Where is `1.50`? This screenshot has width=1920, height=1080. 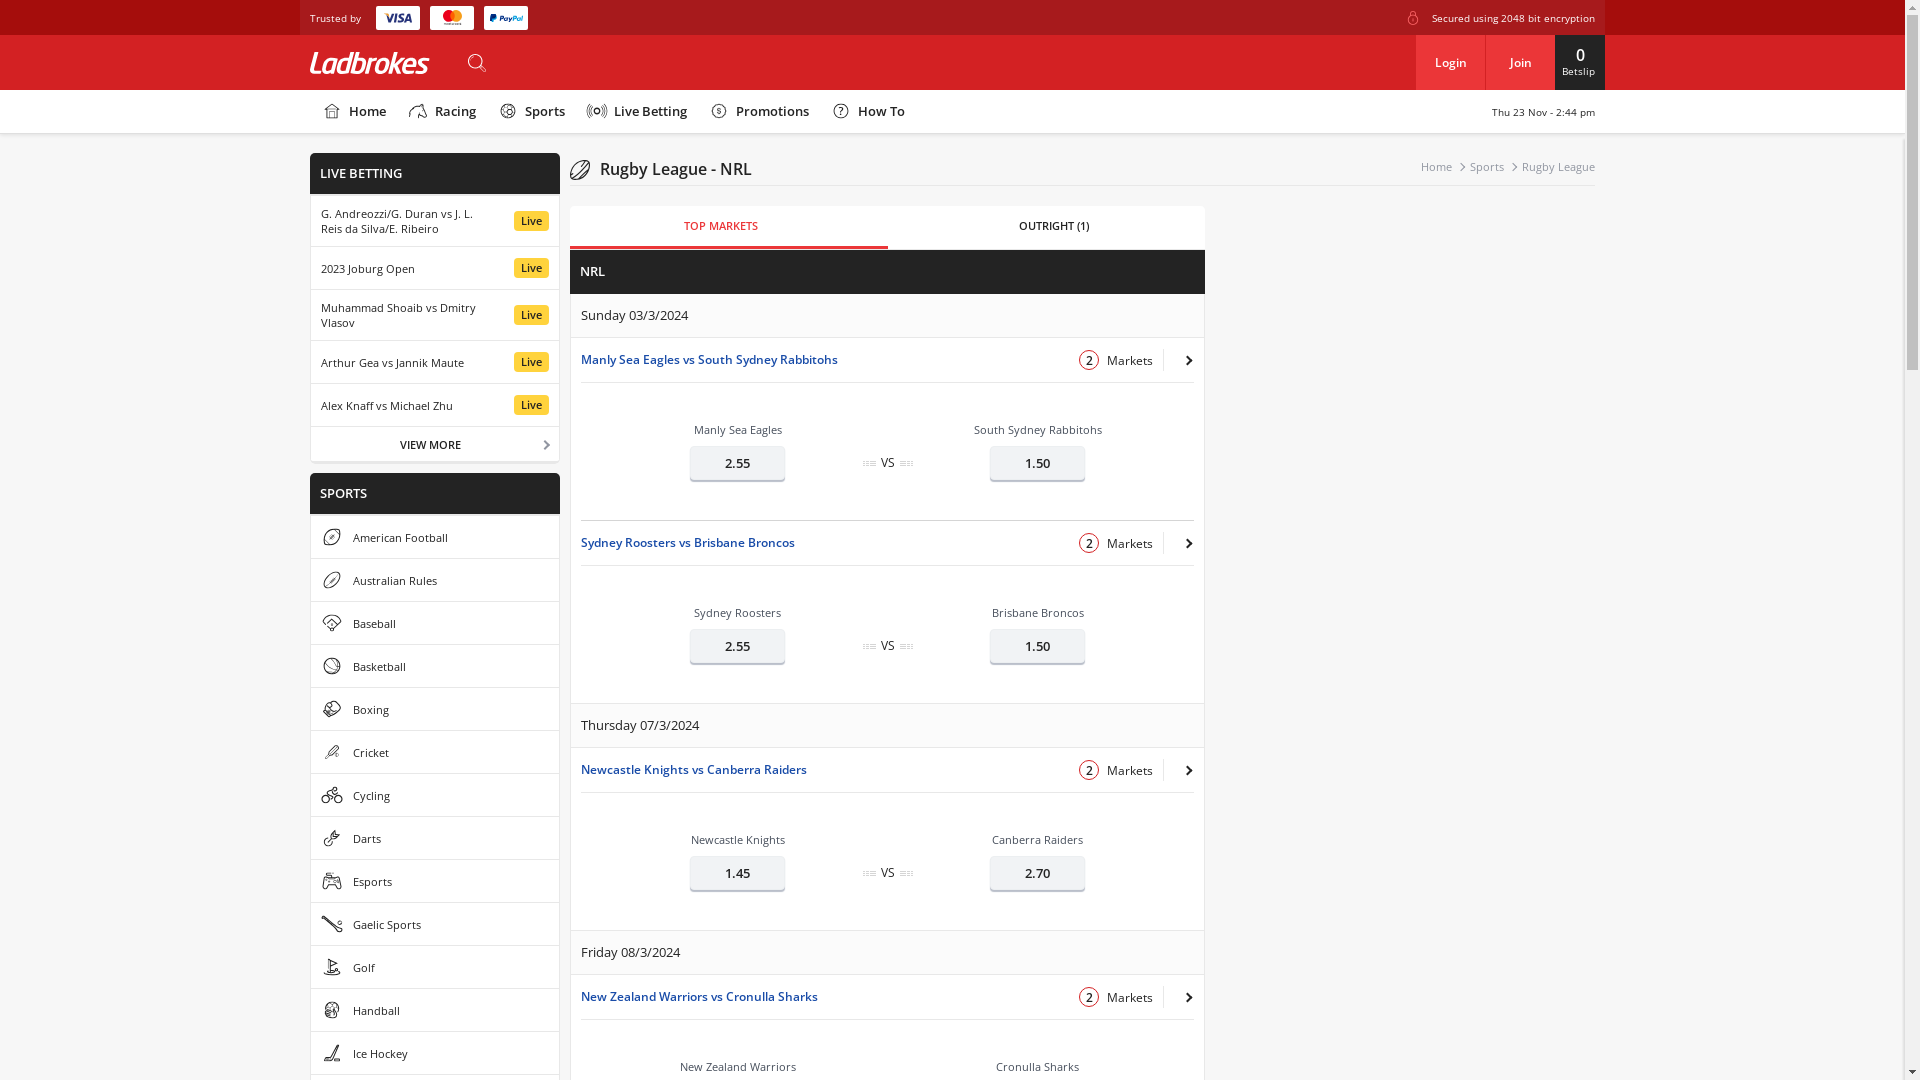 1.50 is located at coordinates (1038, 463).